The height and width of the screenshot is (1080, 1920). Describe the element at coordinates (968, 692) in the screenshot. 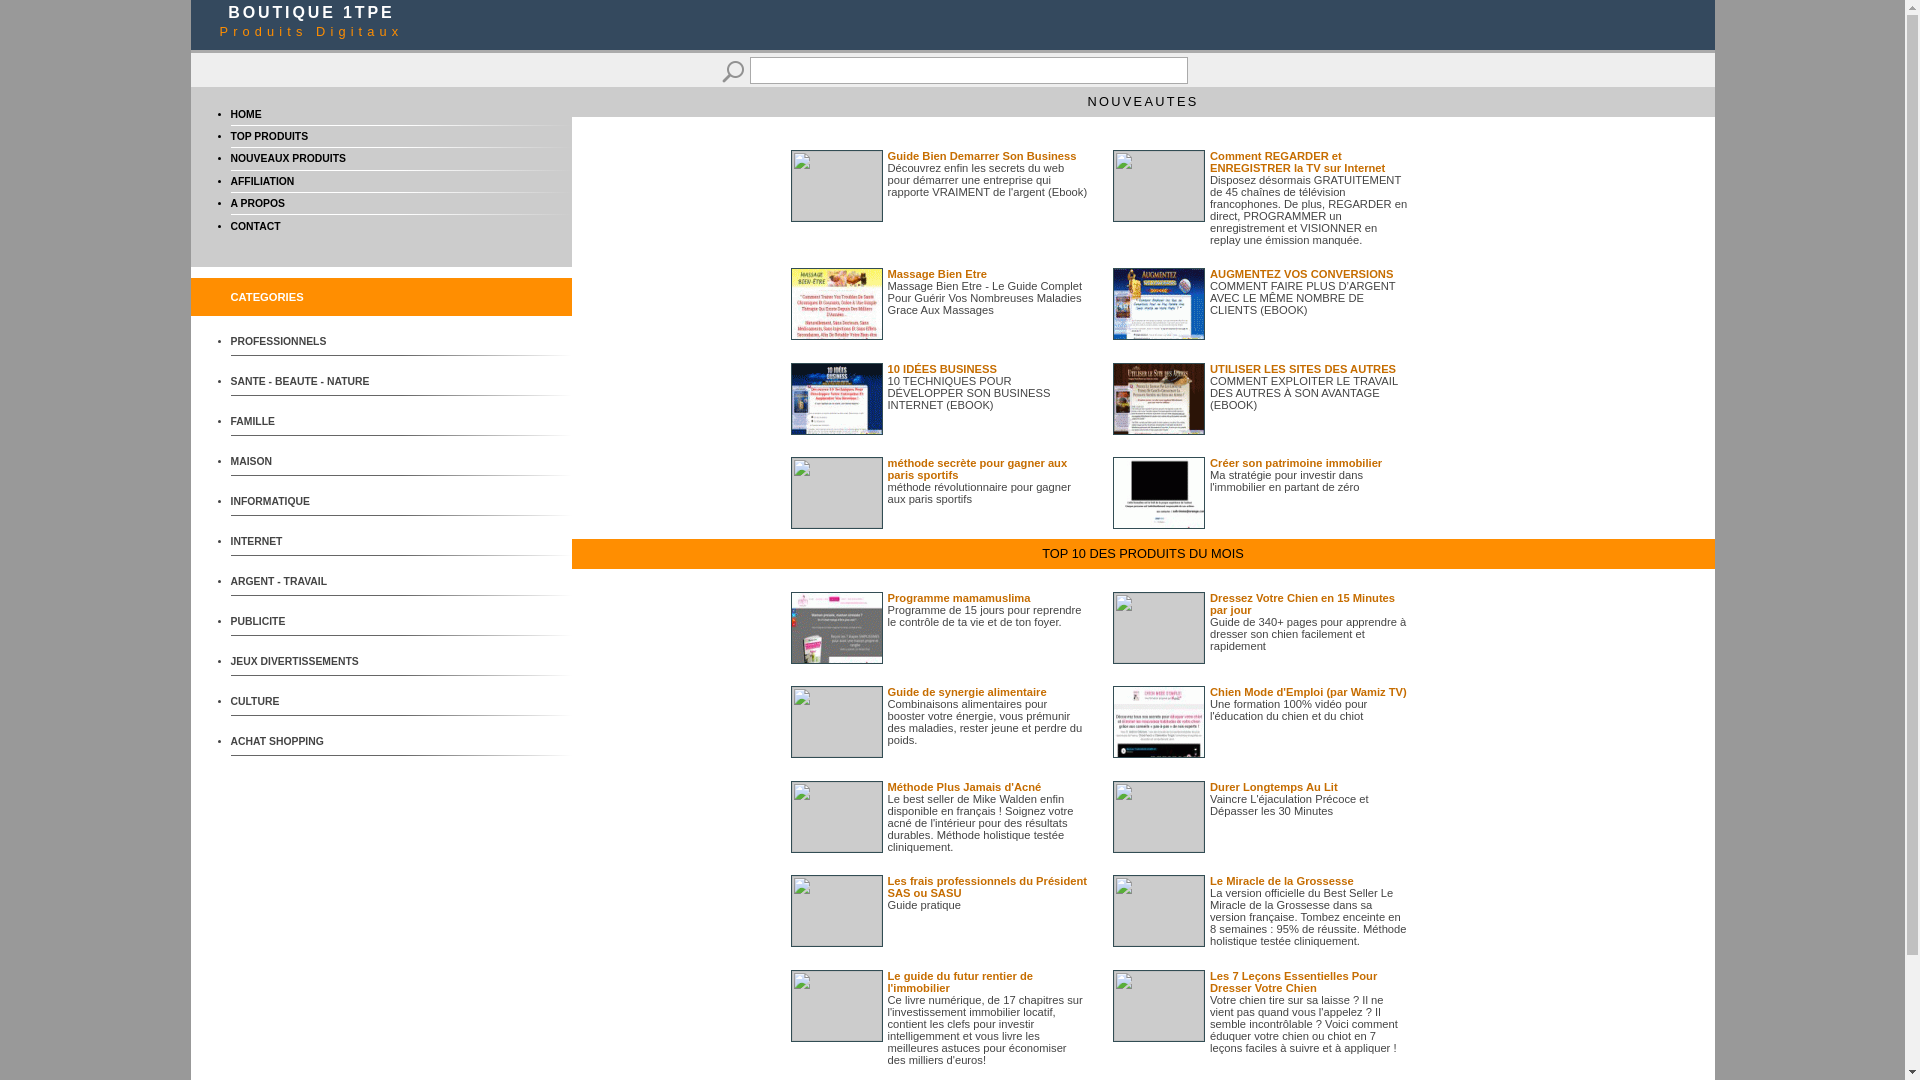

I see `Guide de synergie alimentaire` at that location.